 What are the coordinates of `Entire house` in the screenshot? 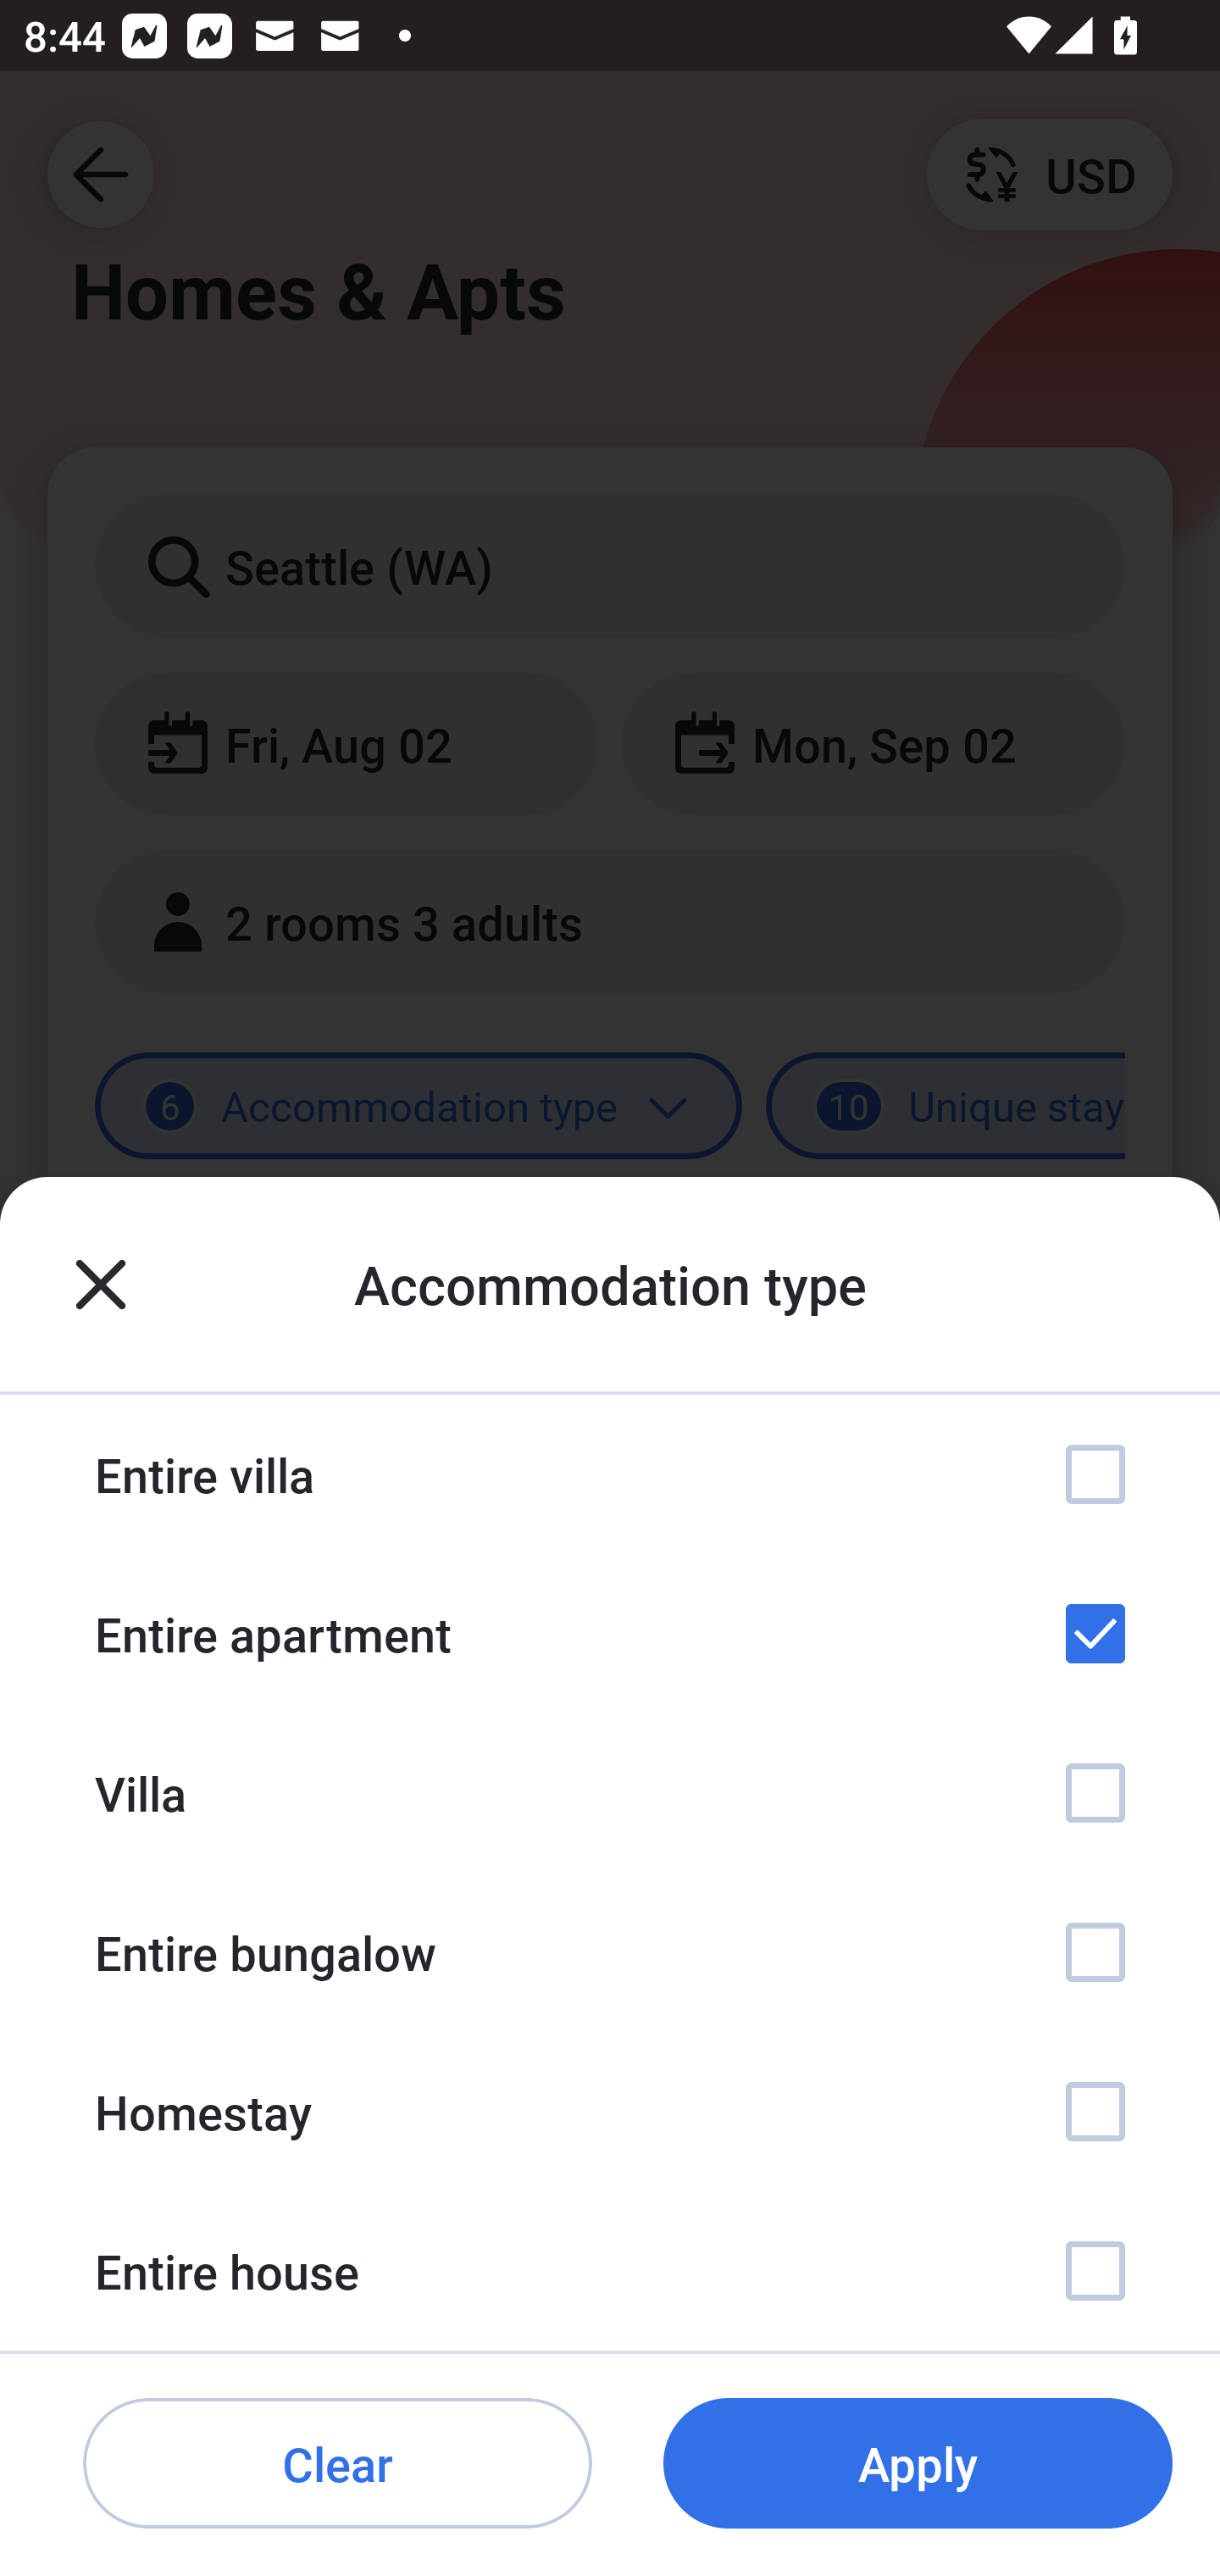 It's located at (610, 2271).